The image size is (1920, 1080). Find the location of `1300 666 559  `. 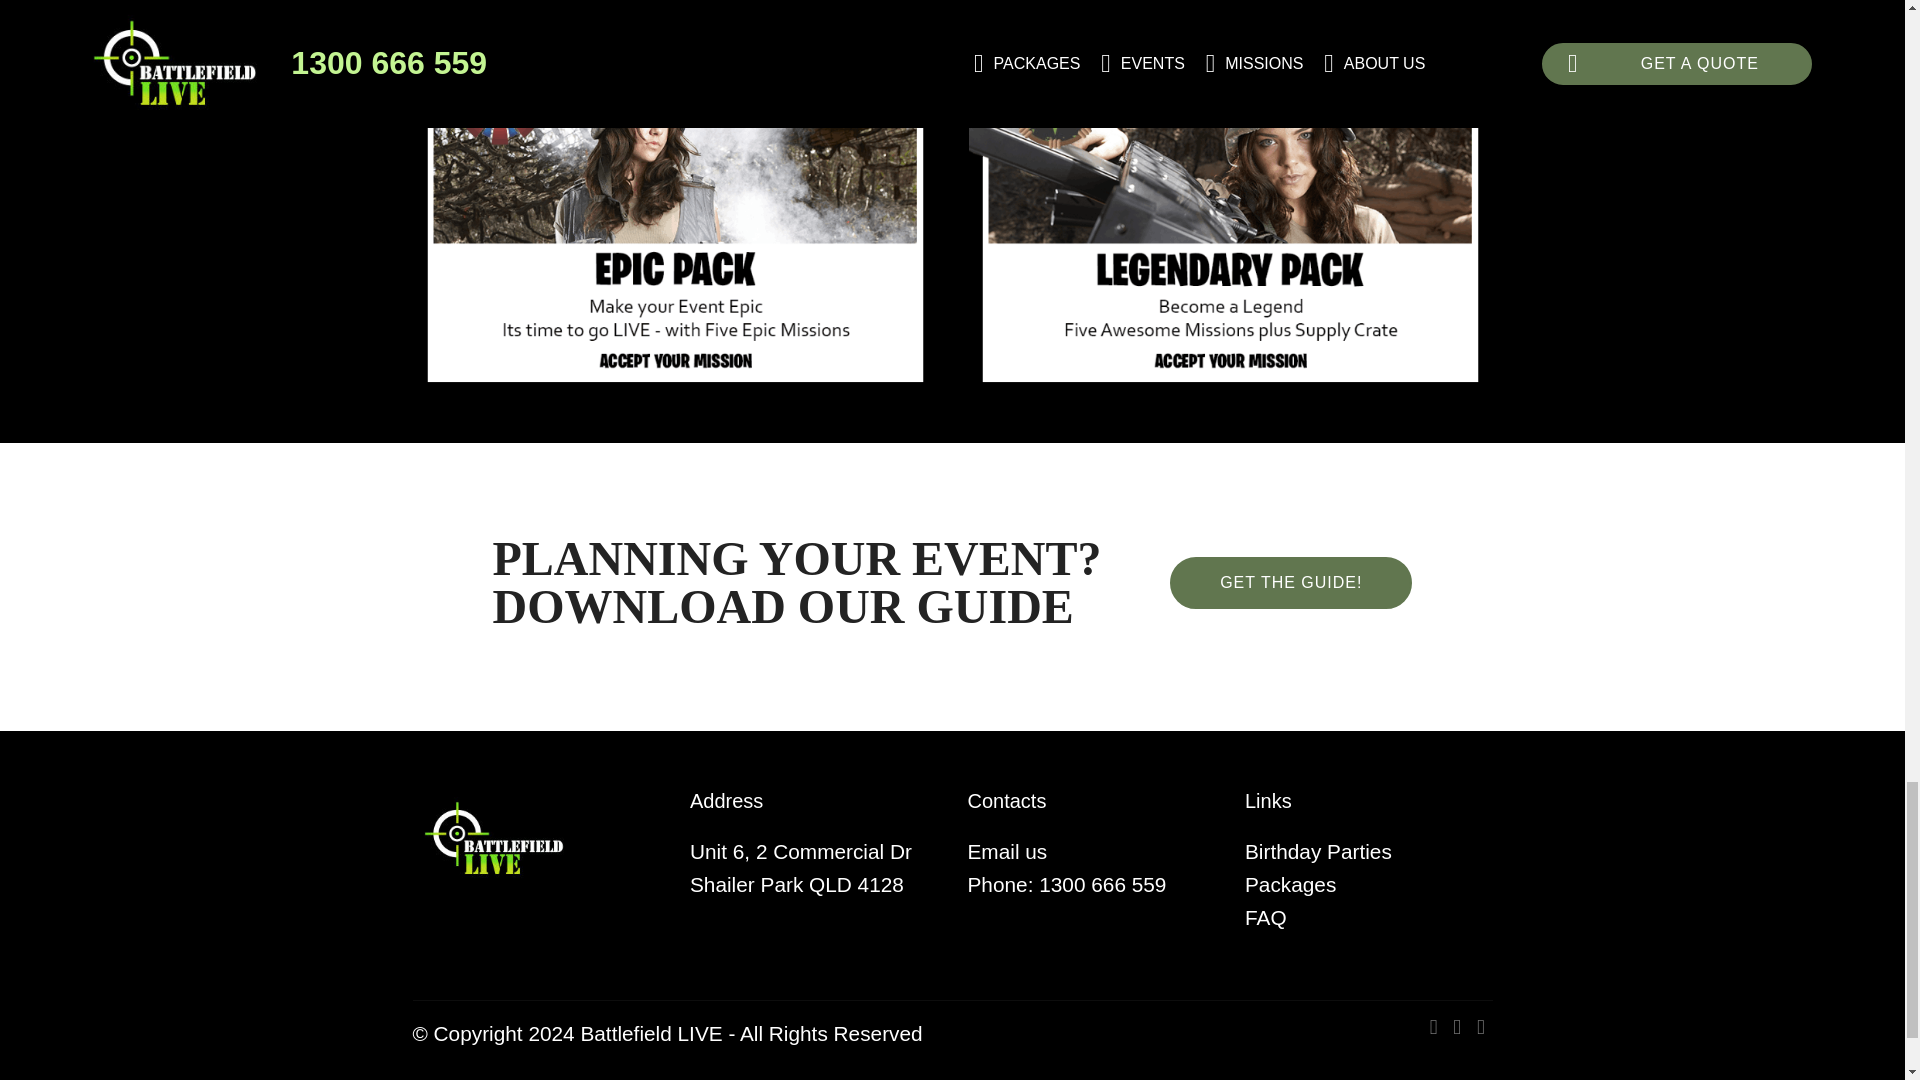

1300 666 559   is located at coordinates (1105, 884).